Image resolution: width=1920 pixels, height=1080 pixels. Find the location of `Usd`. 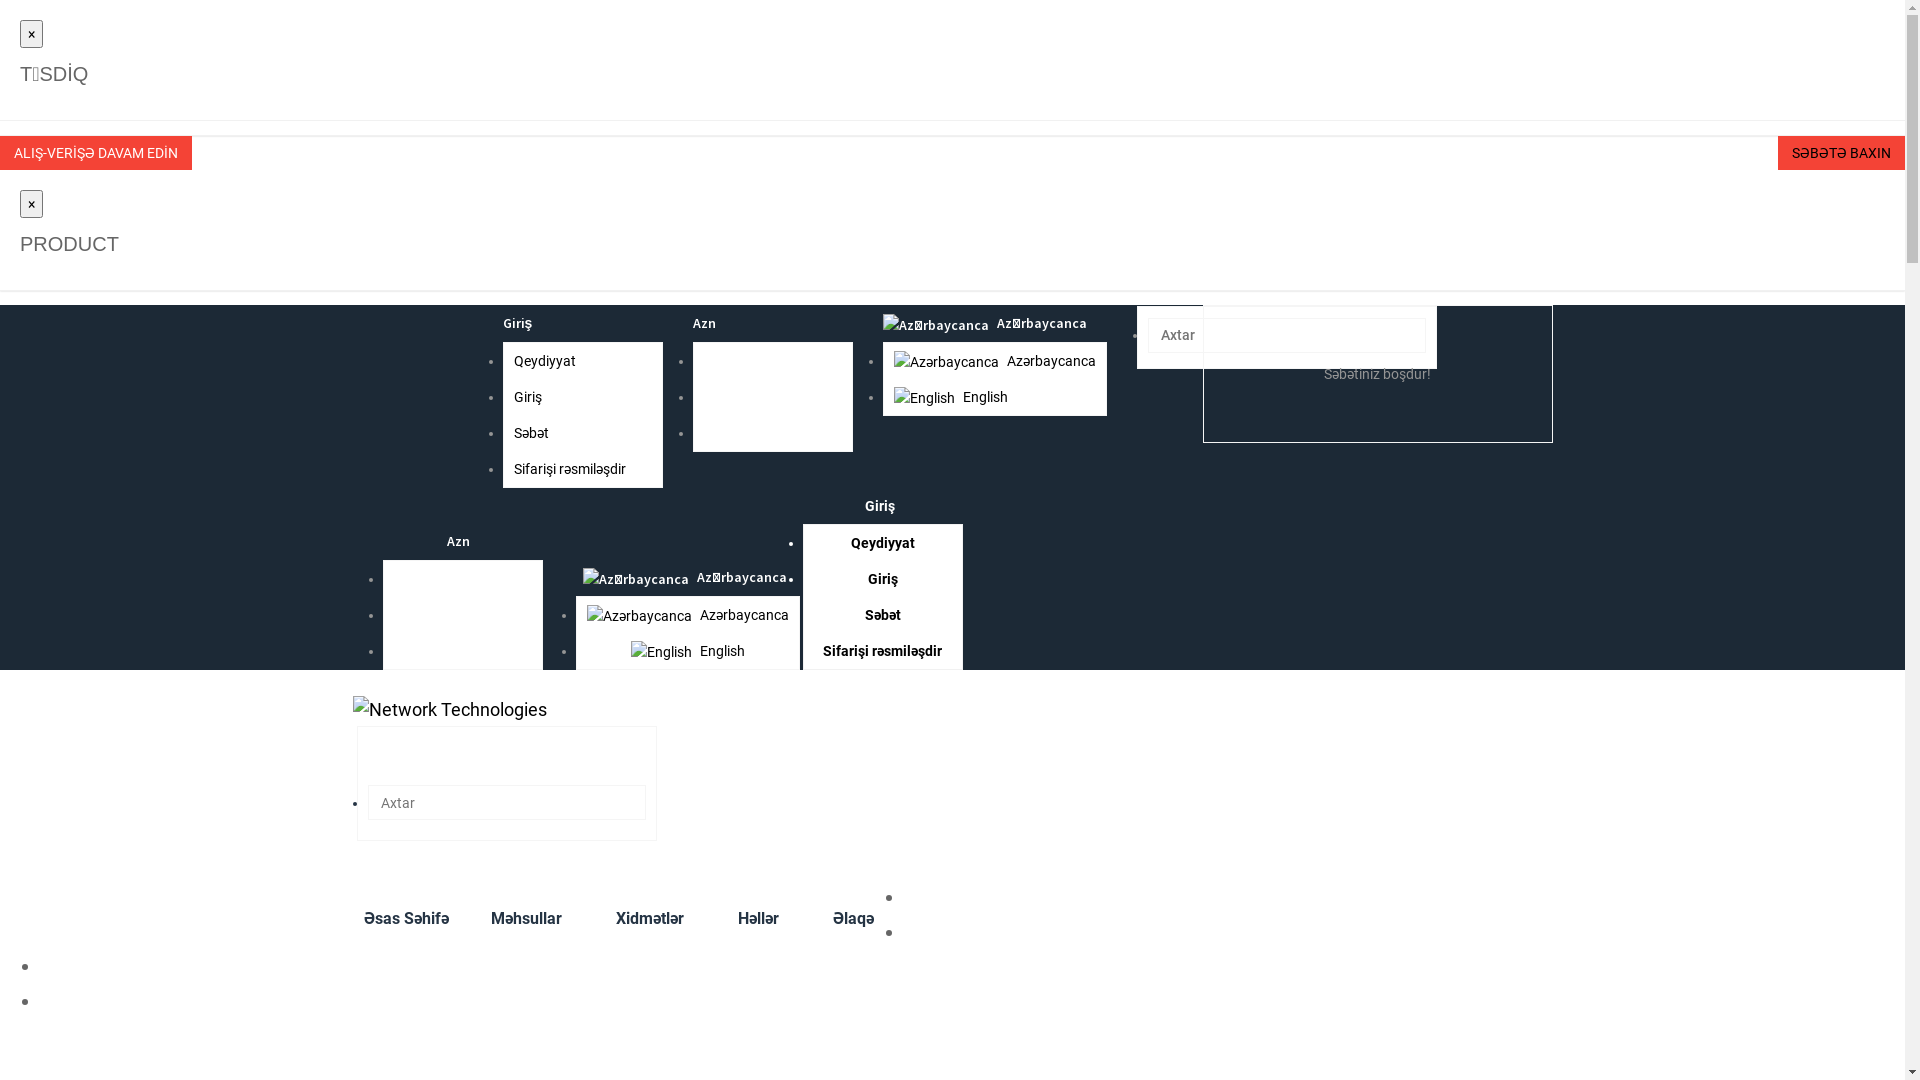

Usd is located at coordinates (716, 432).